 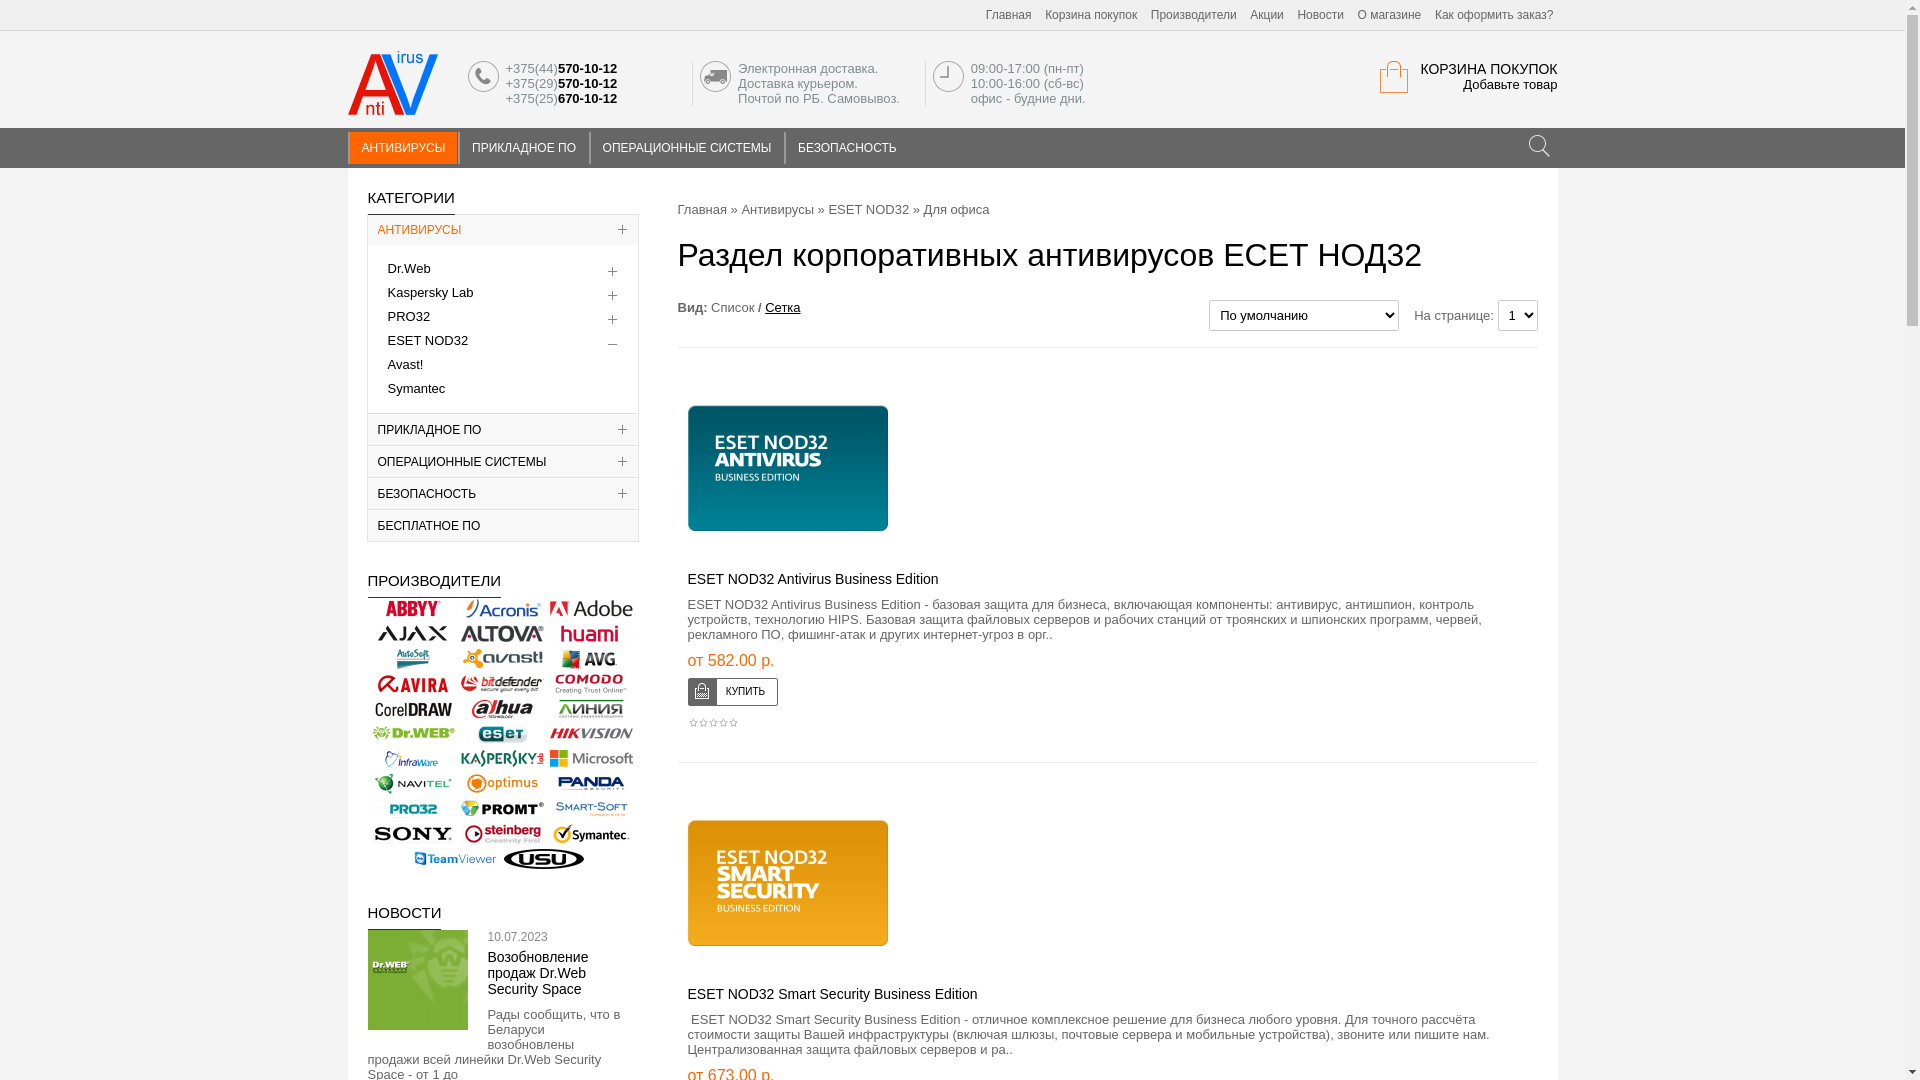 What do you see at coordinates (502, 609) in the screenshot?
I see `Acronis ` at bounding box center [502, 609].